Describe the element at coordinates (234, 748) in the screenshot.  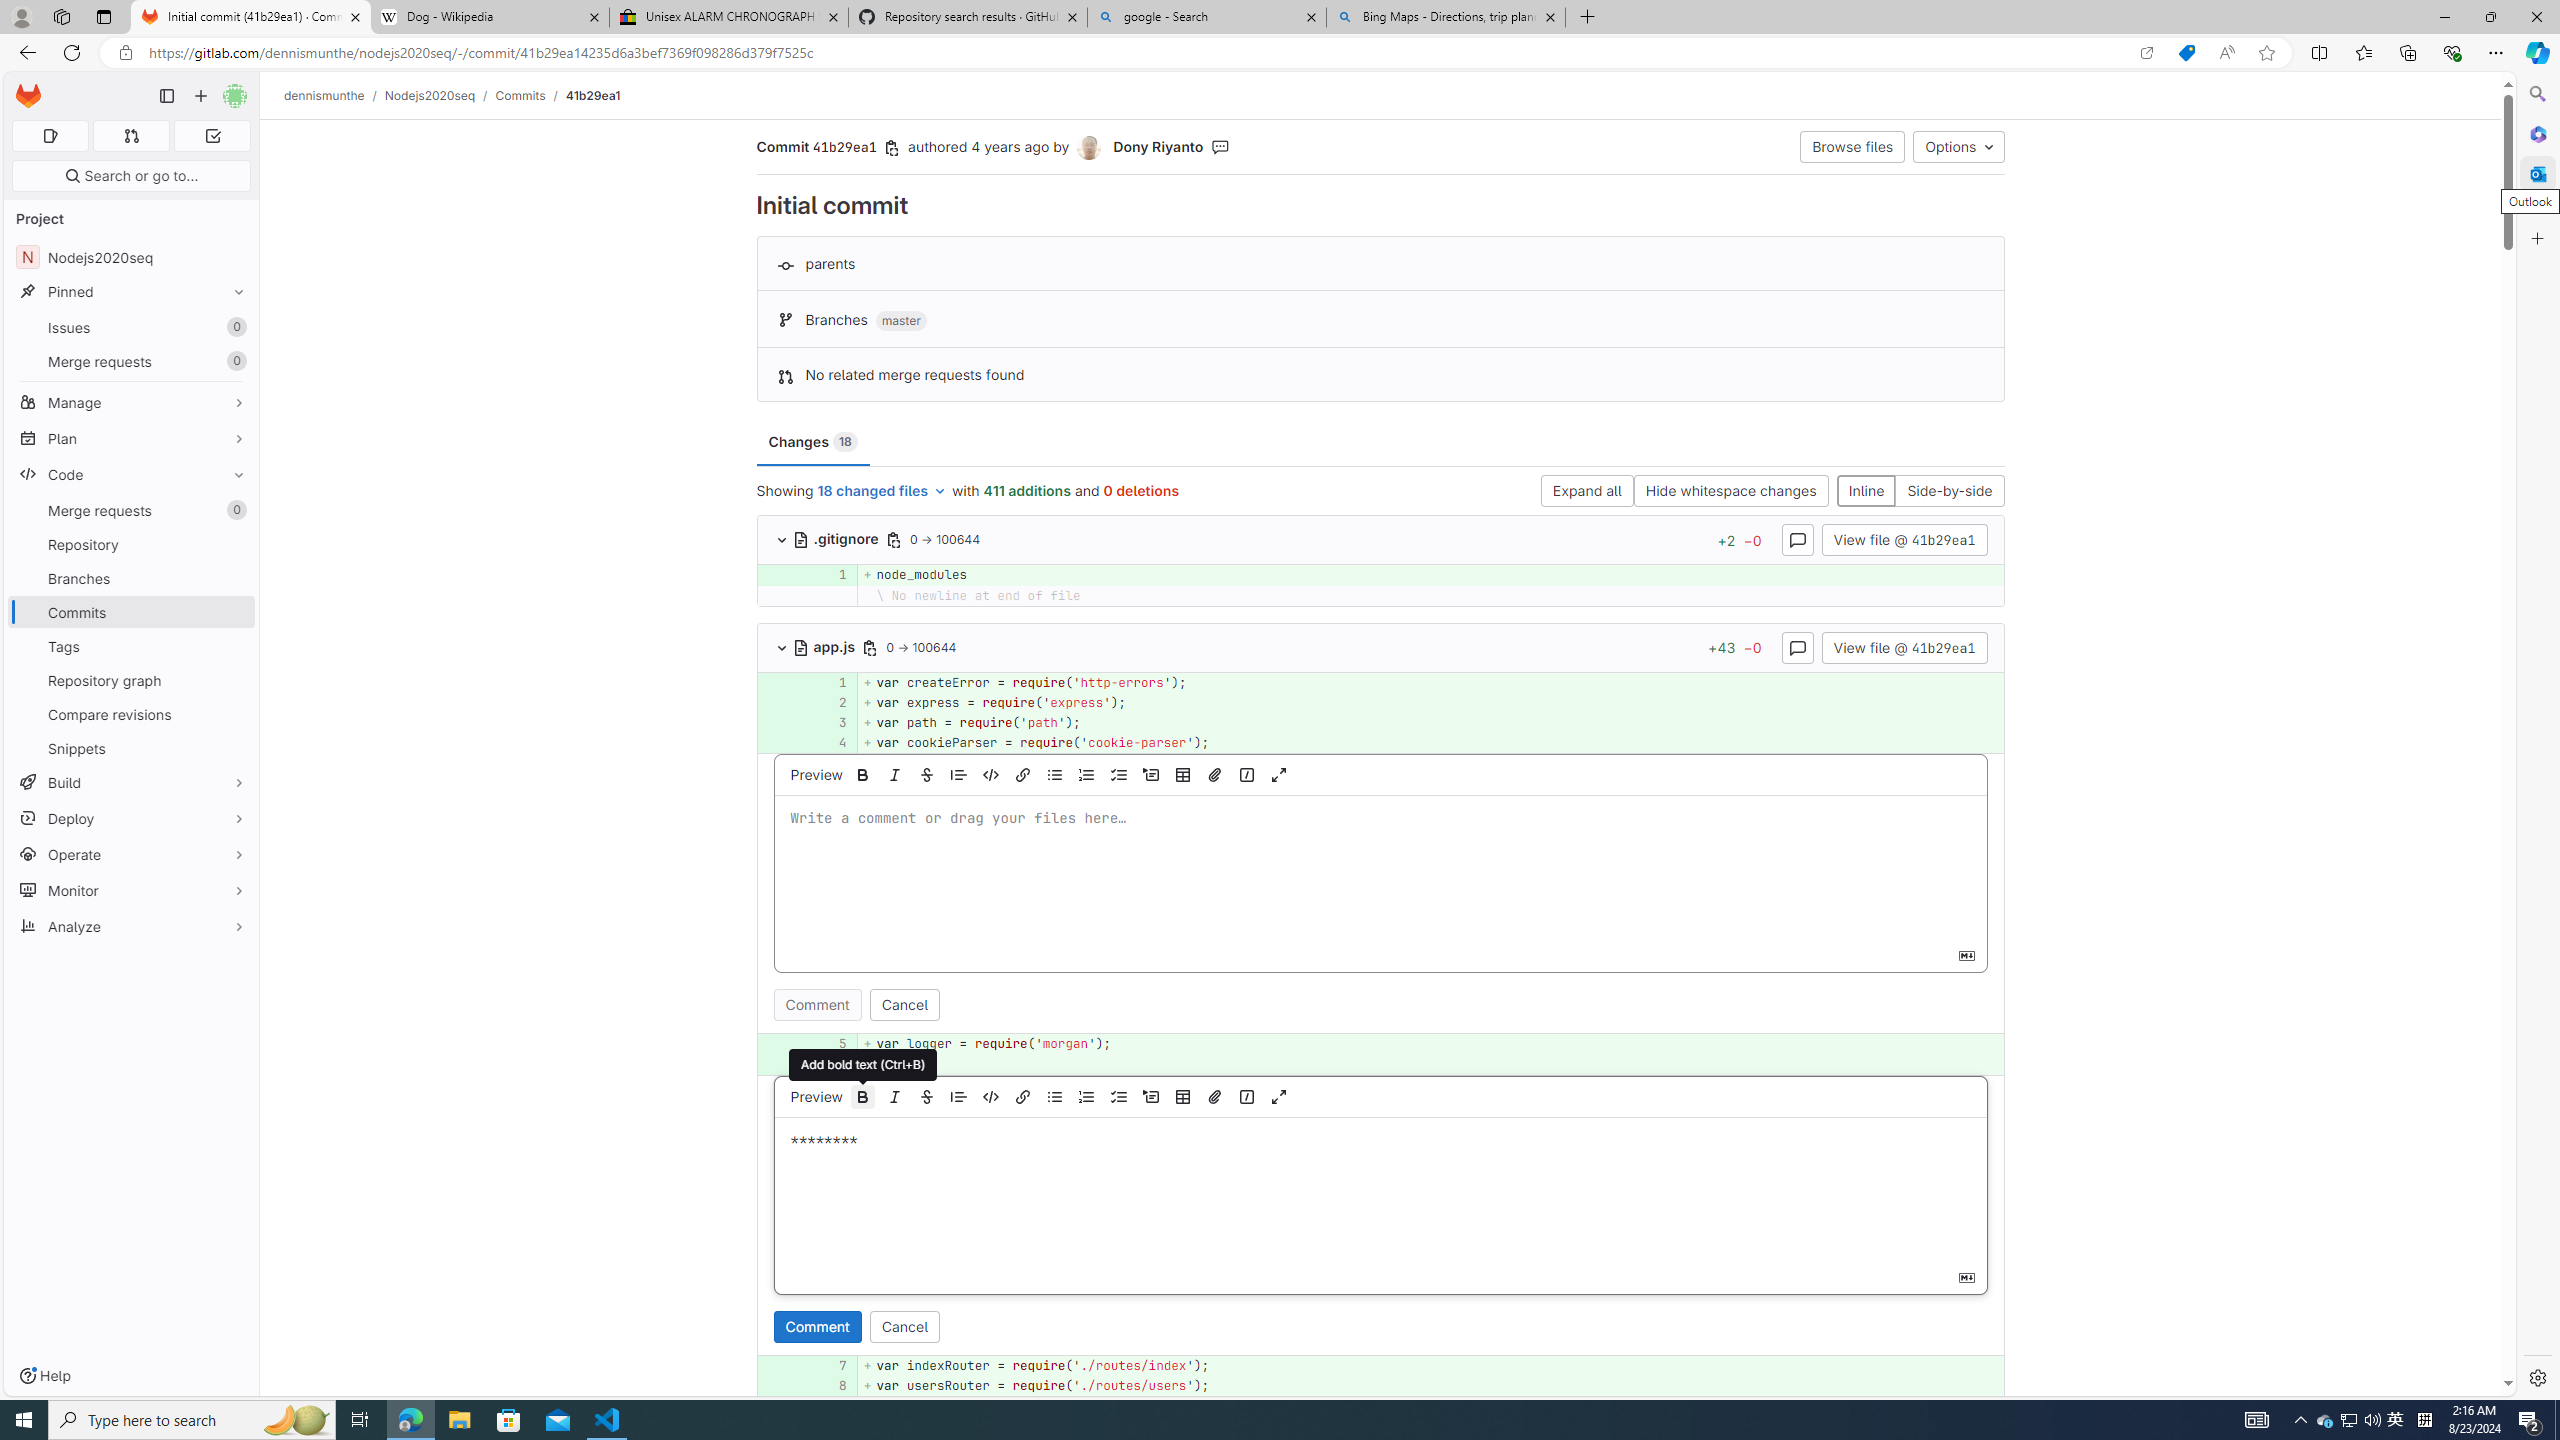
I see `Pin Snippets` at that location.